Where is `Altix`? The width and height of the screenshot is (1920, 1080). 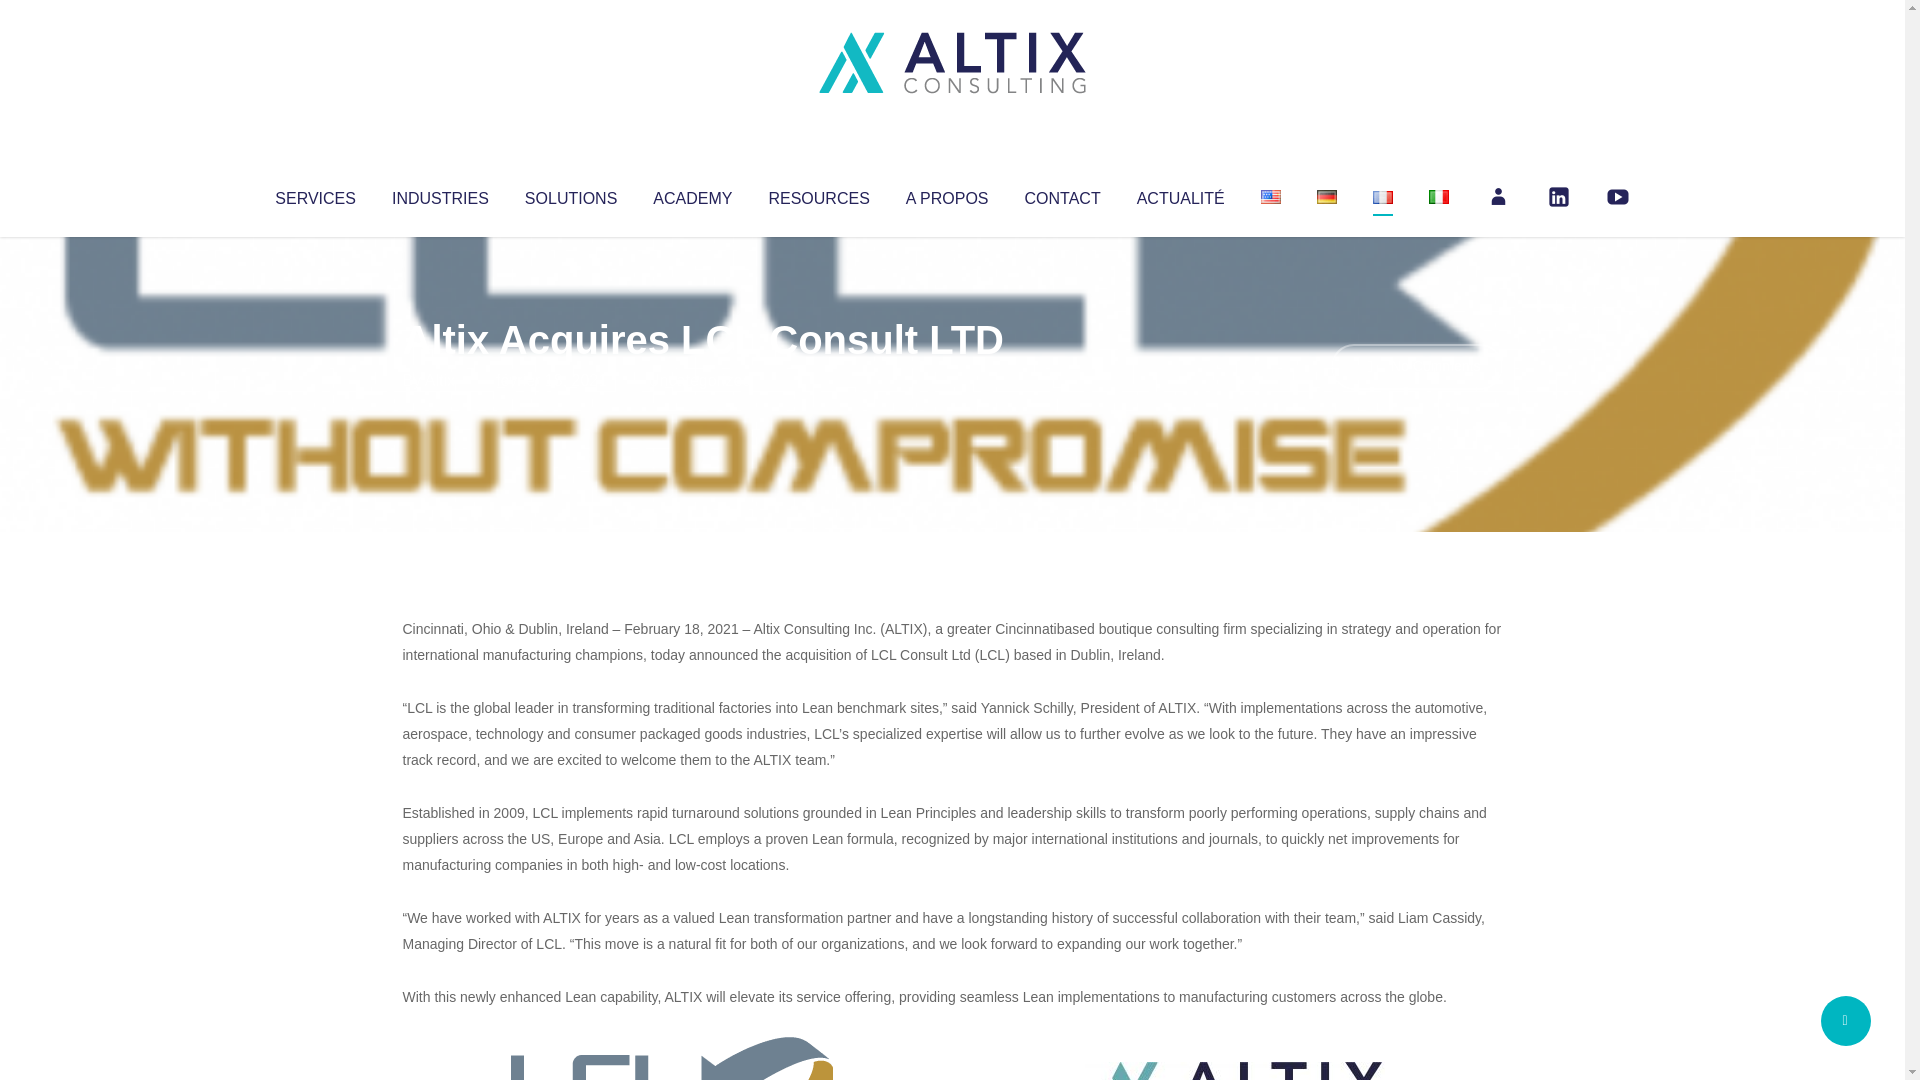
Altix is located at coordinates (440, 380).